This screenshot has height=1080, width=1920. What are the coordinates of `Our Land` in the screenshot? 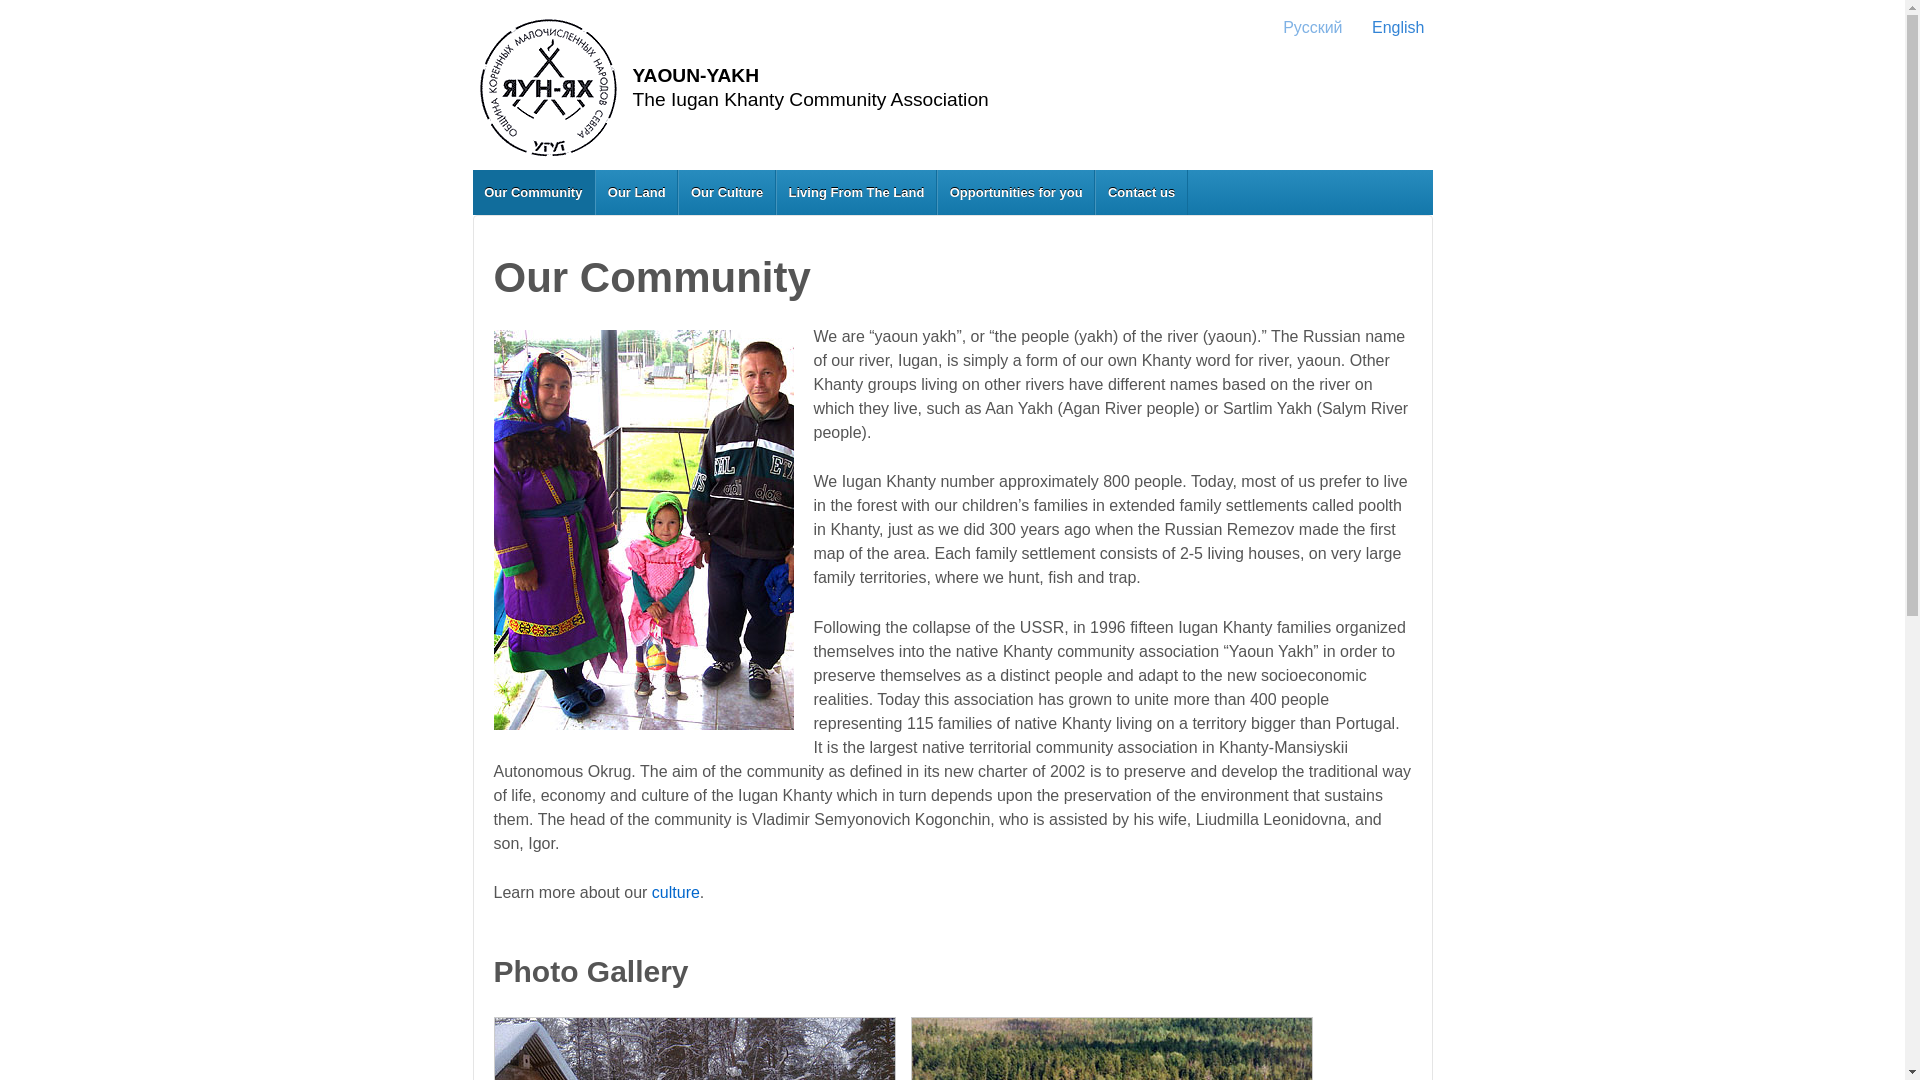 It's located at (636, 192).